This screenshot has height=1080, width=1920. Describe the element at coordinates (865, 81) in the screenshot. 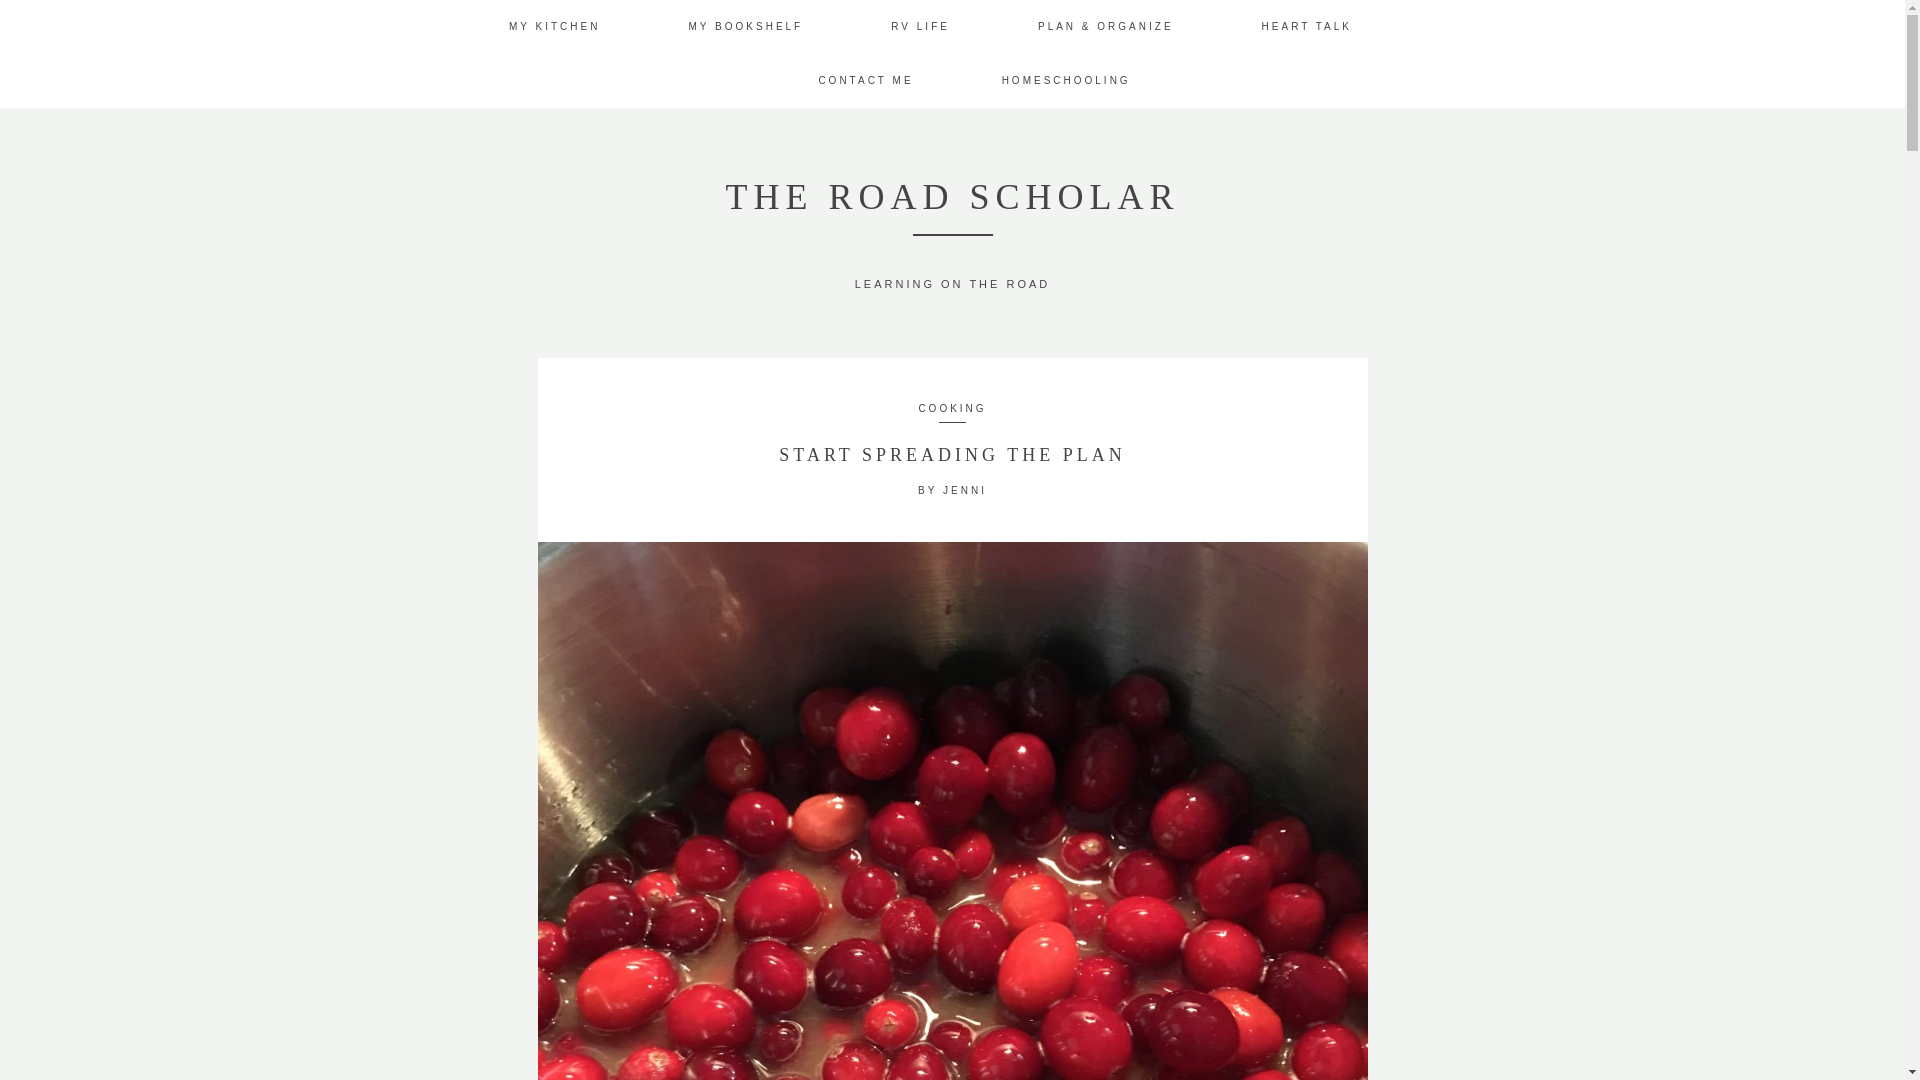

I see `CONTACT ME` at that location.